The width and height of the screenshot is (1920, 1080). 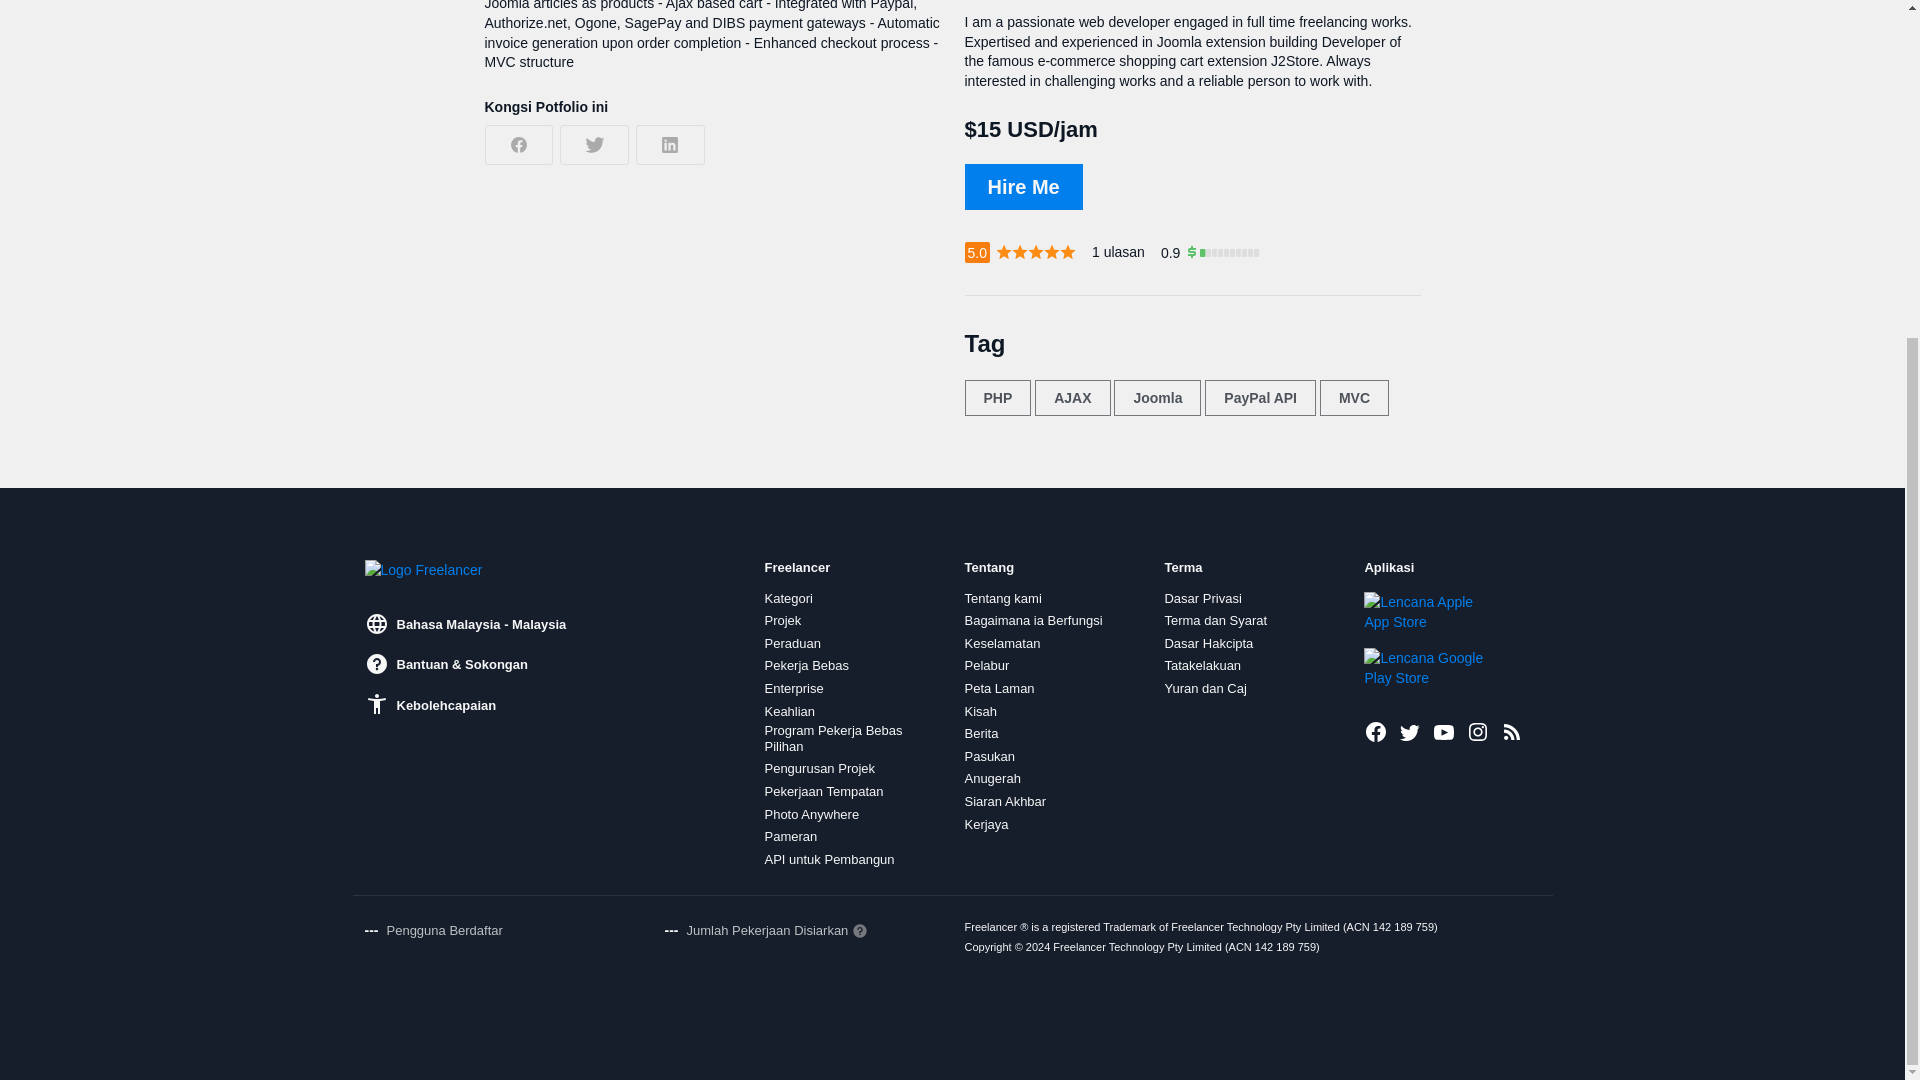 What do you see at coordinates (518, 145) in the screenshot?
I see `Kongsi di Facebook` at bounding box center [518, 145].